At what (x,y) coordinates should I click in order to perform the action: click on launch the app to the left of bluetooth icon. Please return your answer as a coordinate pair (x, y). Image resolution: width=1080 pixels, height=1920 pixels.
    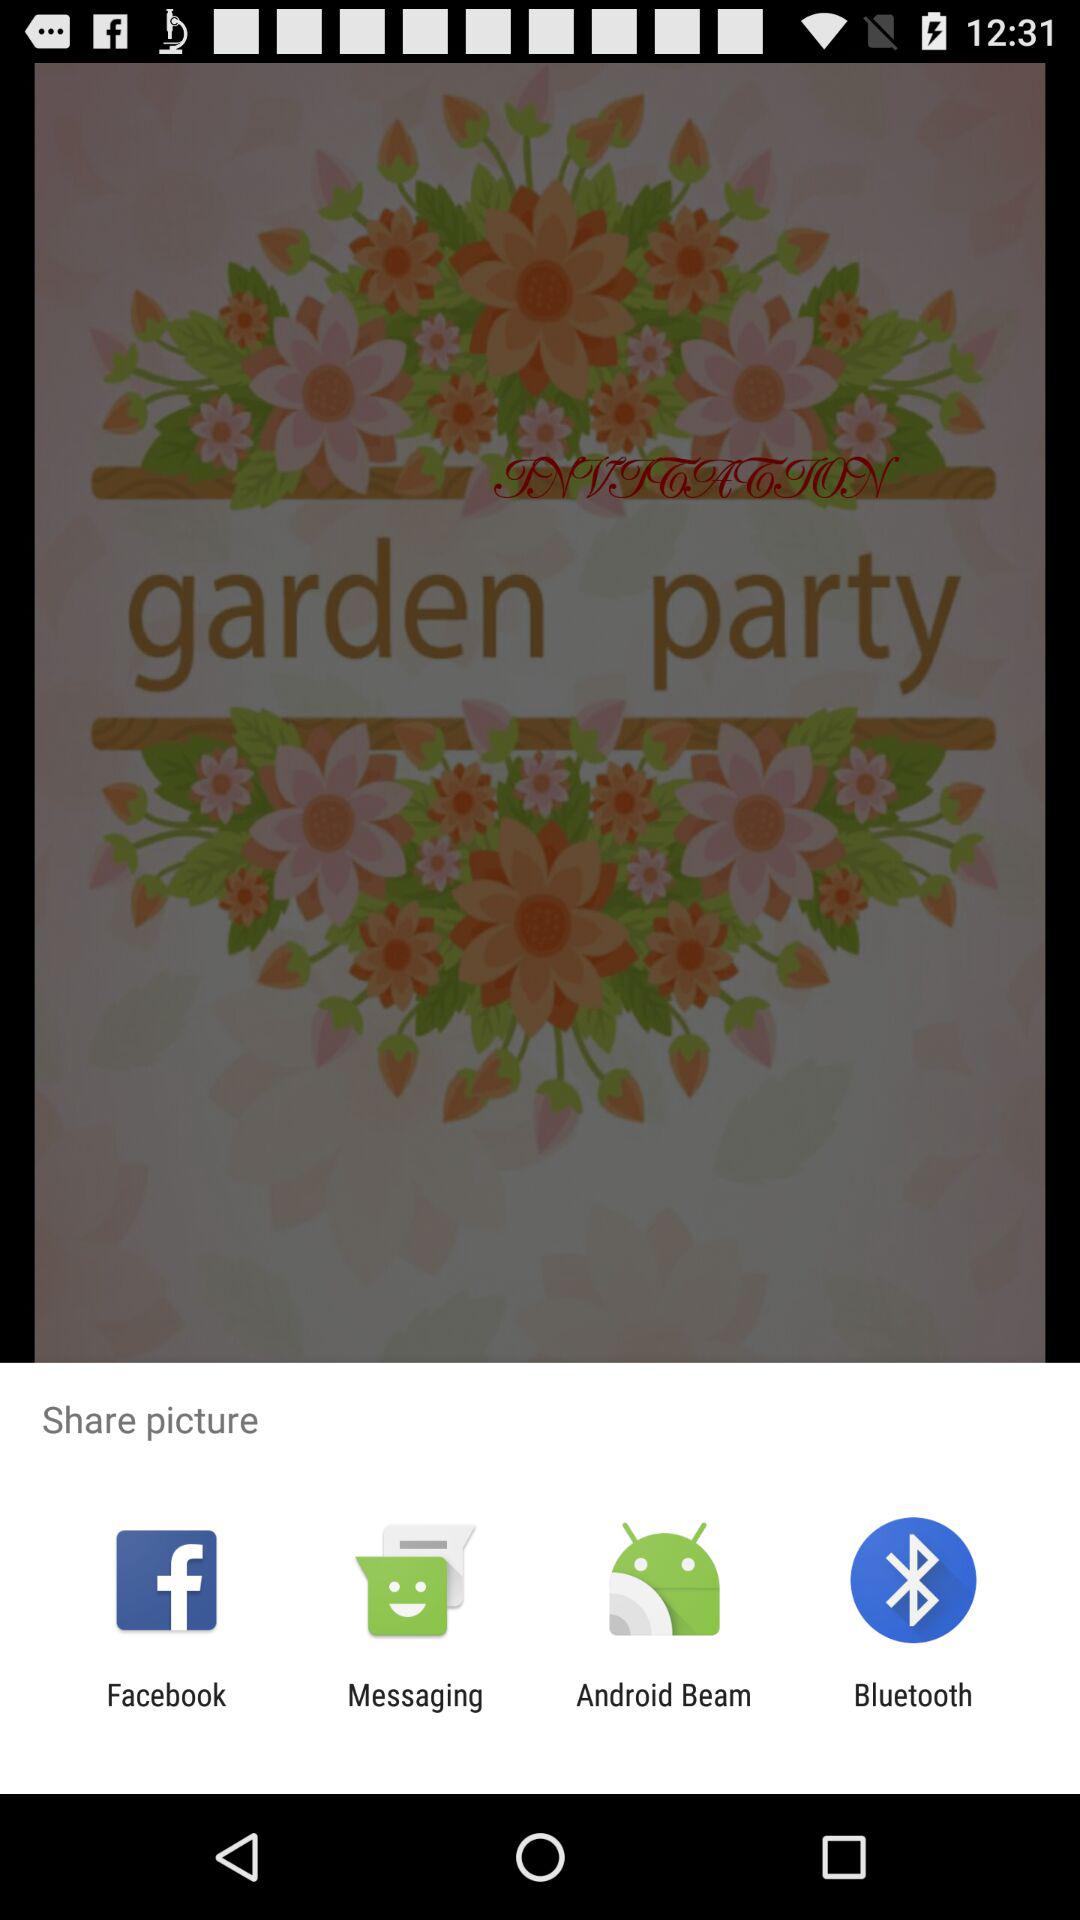
    Looking at the image, I should click on (664, 1712).